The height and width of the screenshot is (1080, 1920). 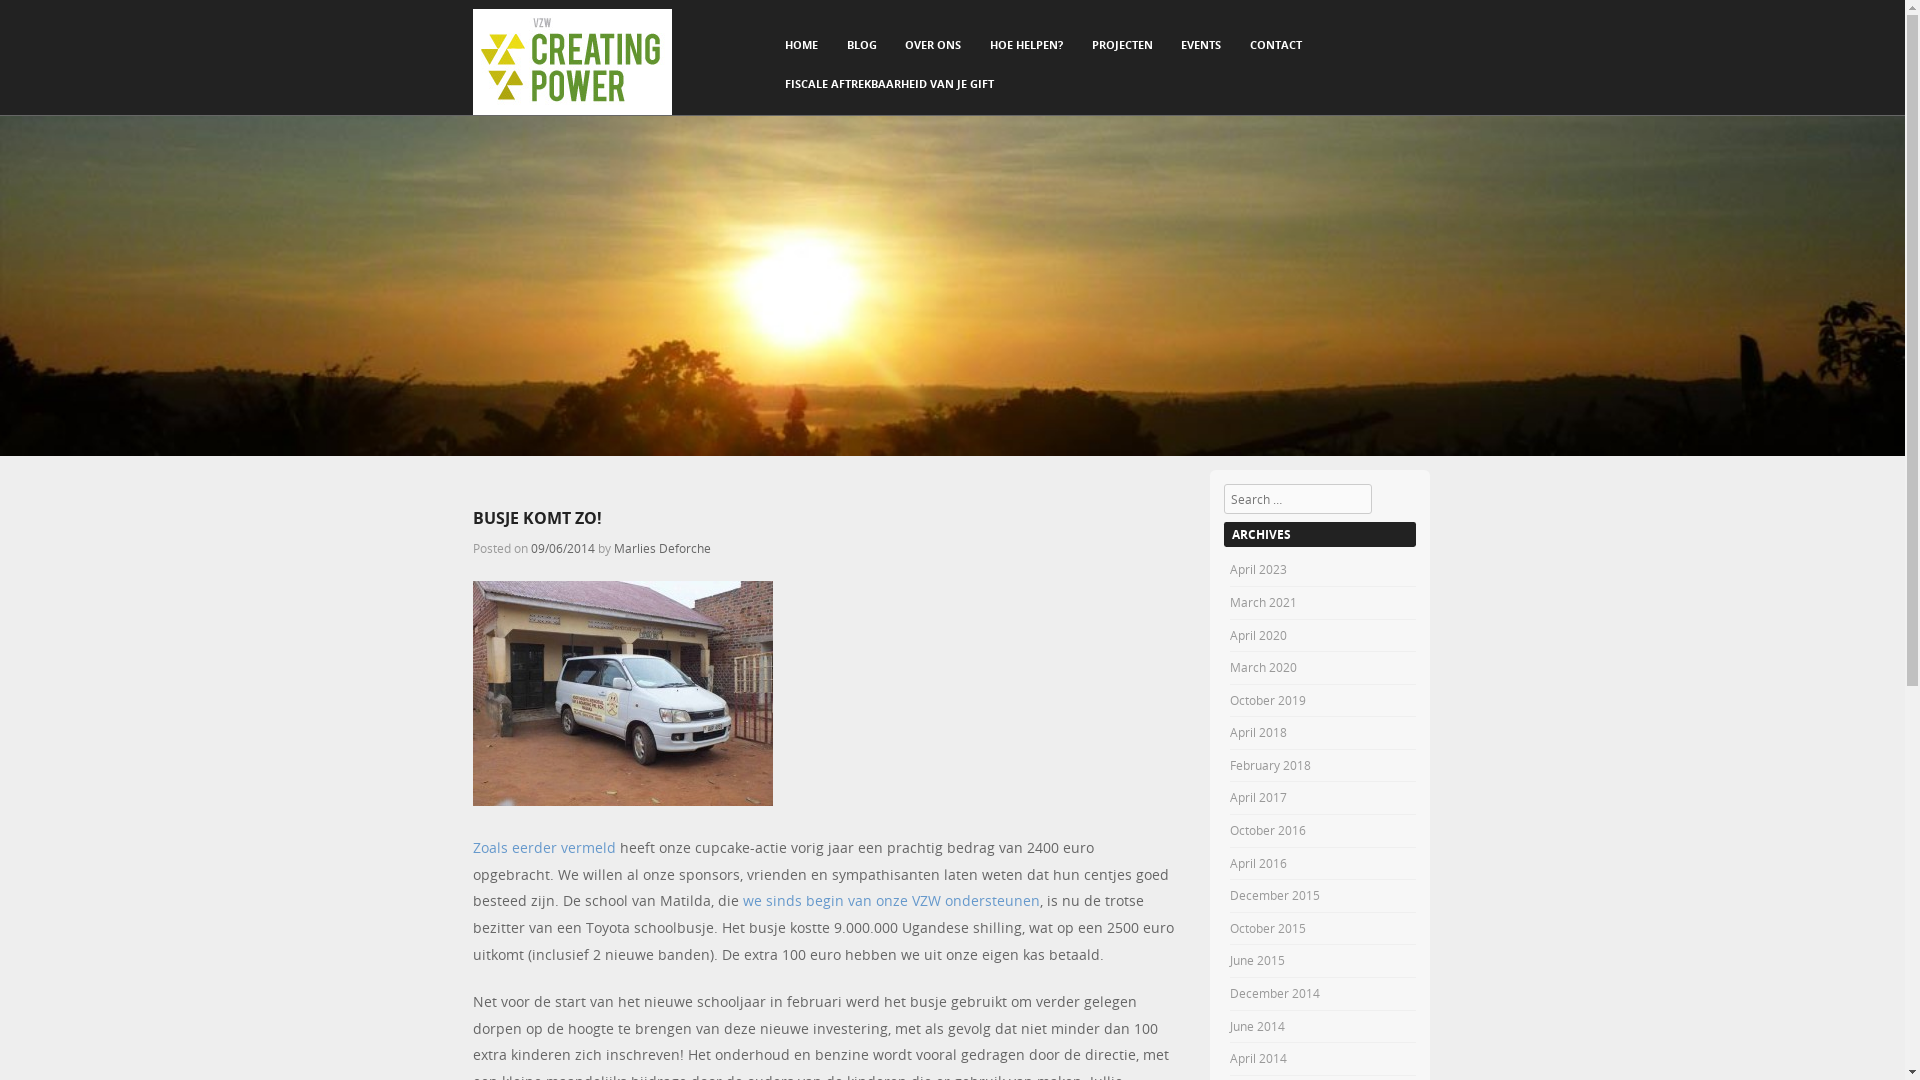 What do you see at coordinates (1270, 765) in the screenshot?
I see `February 2018` at bounding box center [1270, 765].